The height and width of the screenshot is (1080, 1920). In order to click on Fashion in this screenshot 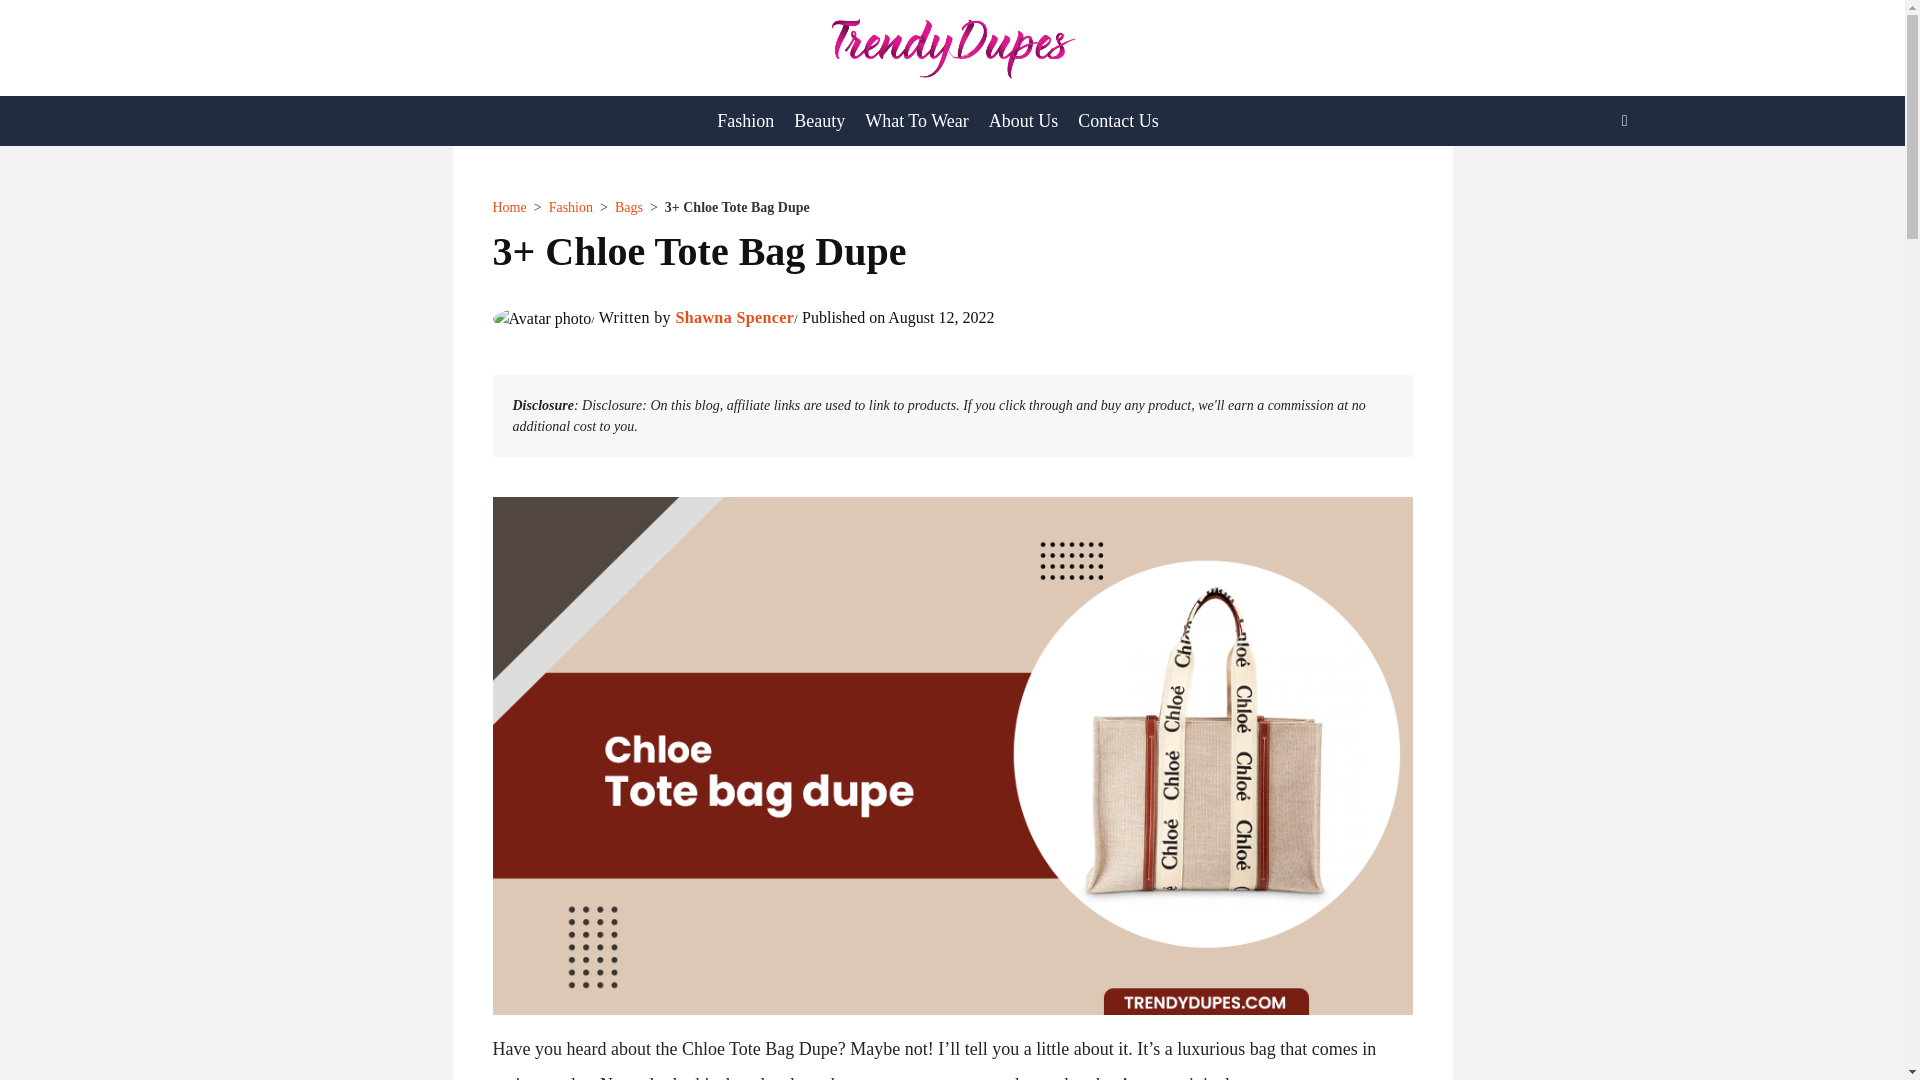, I will do `click(744, 120)`.